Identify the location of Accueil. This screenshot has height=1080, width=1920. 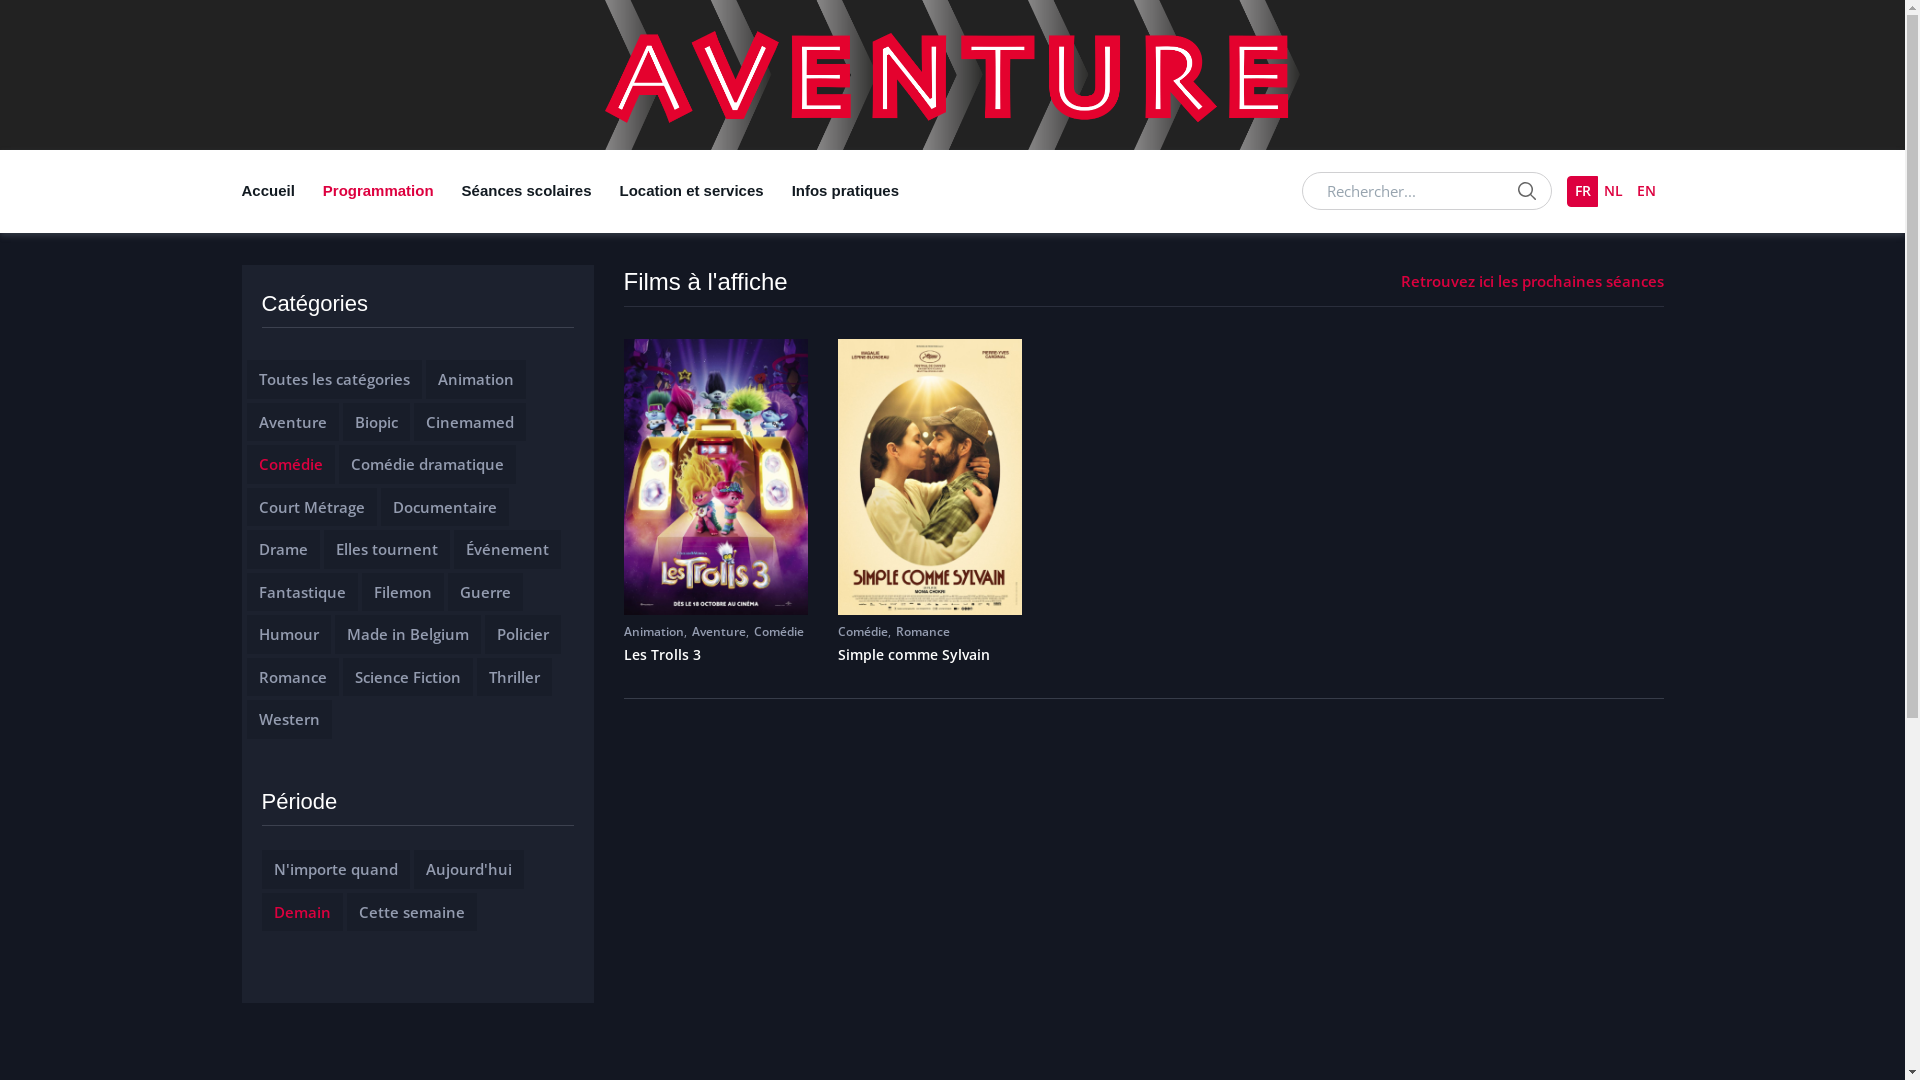
(276, 192).